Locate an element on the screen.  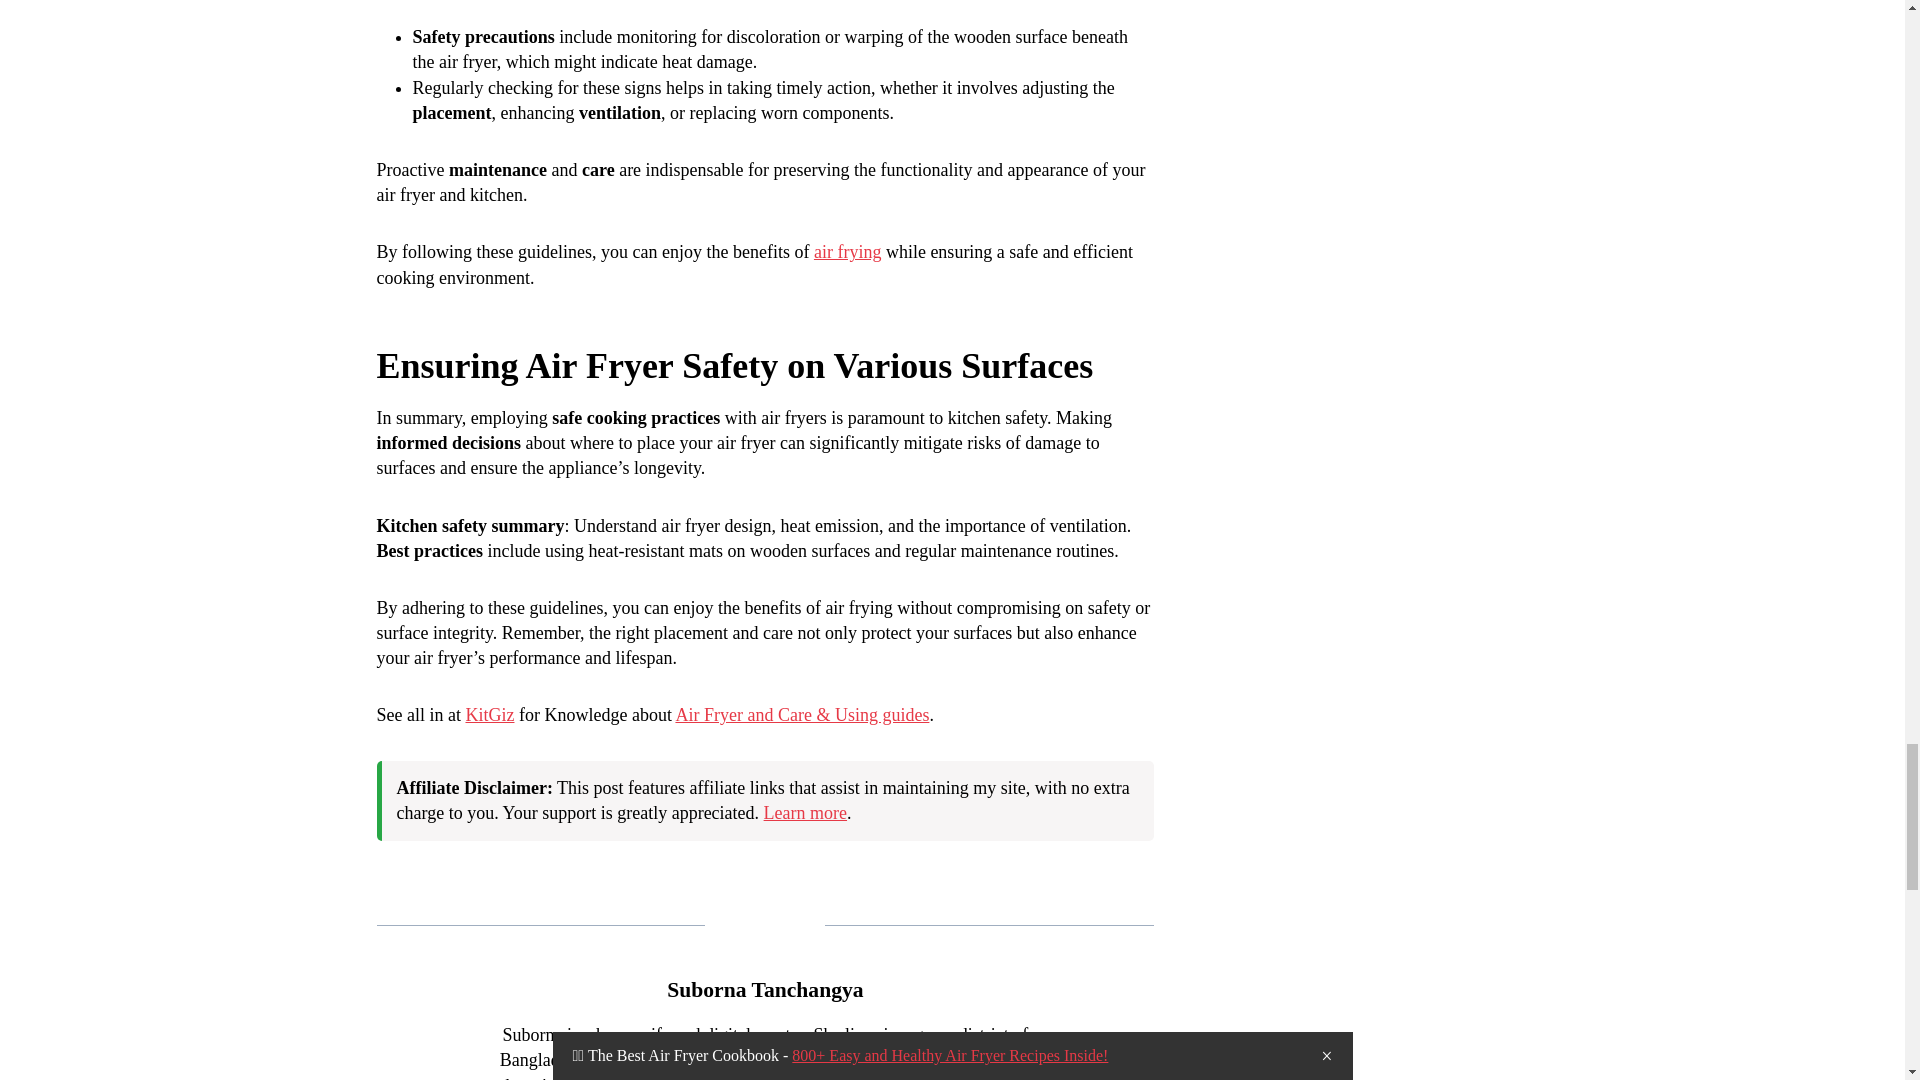
Suborna Tanchangya is located at coordinates (764, 990).